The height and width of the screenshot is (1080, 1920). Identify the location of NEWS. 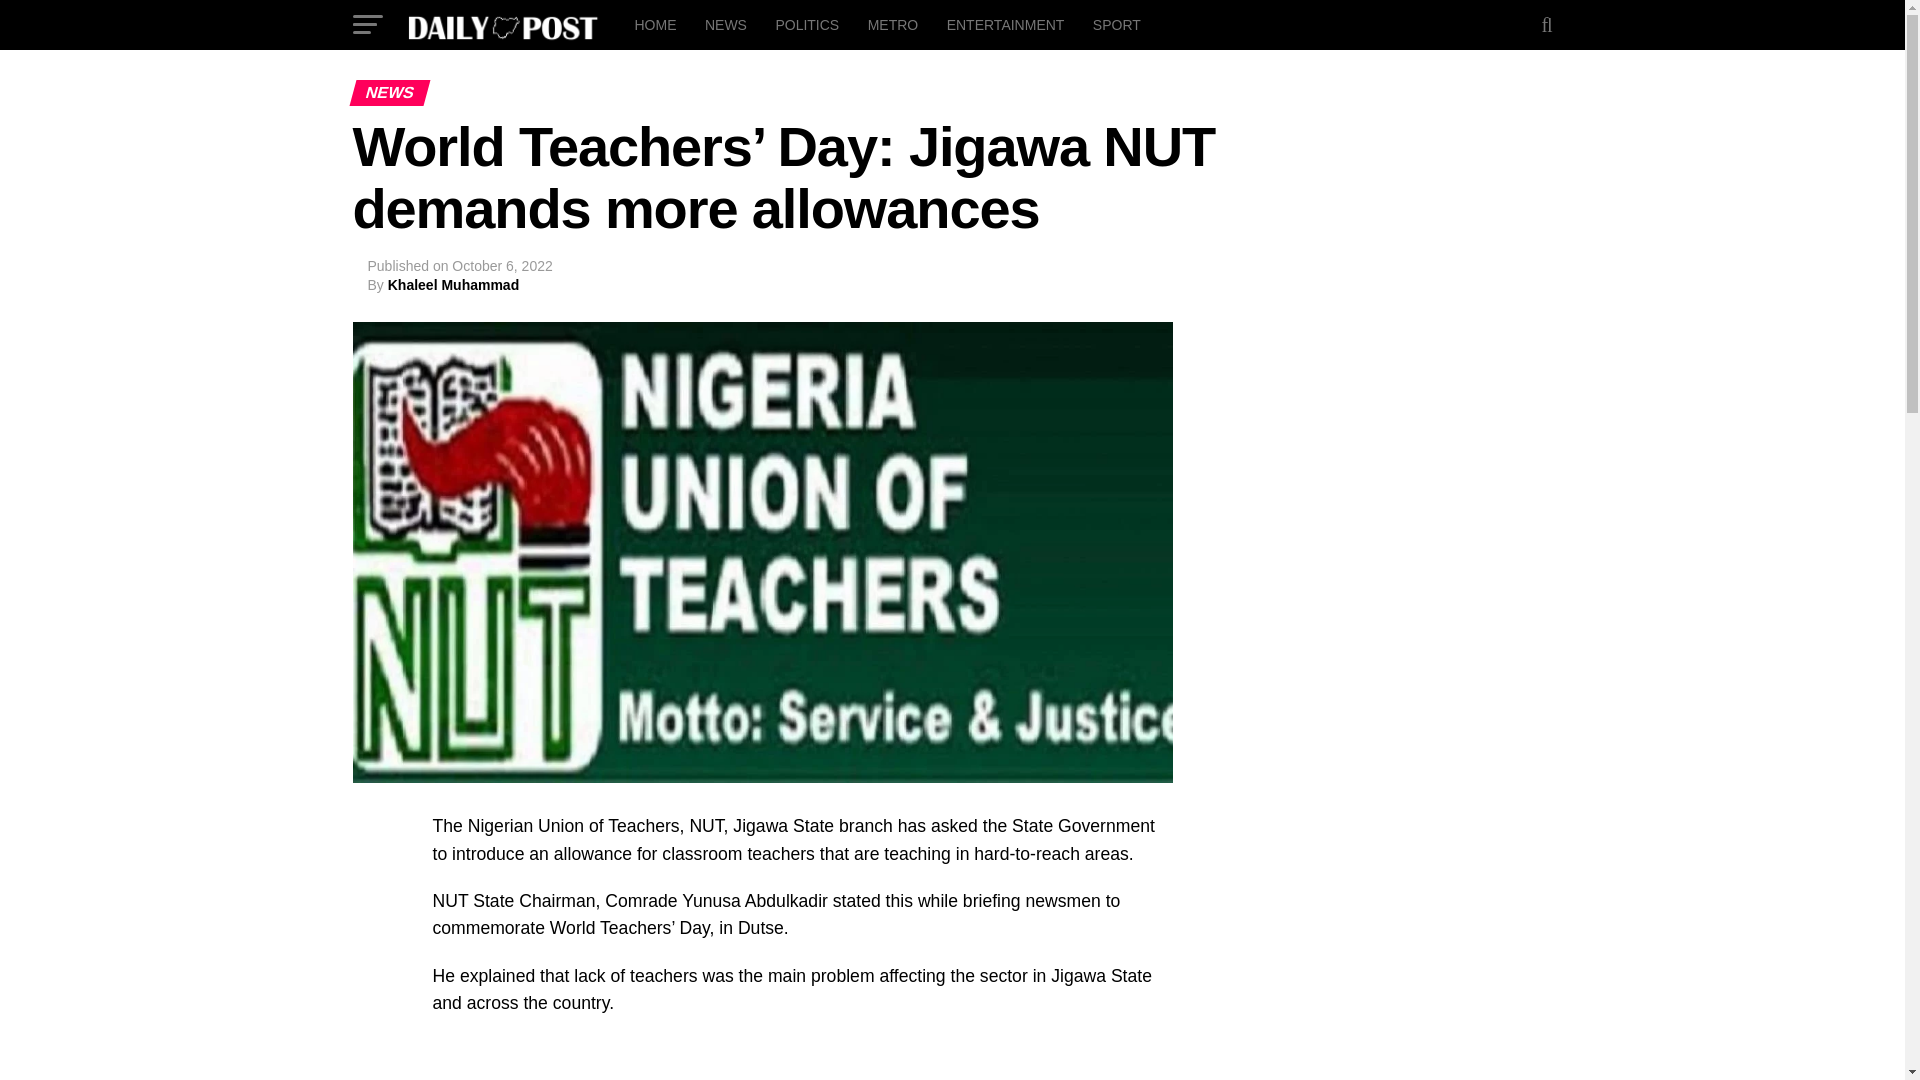
(726, 24).